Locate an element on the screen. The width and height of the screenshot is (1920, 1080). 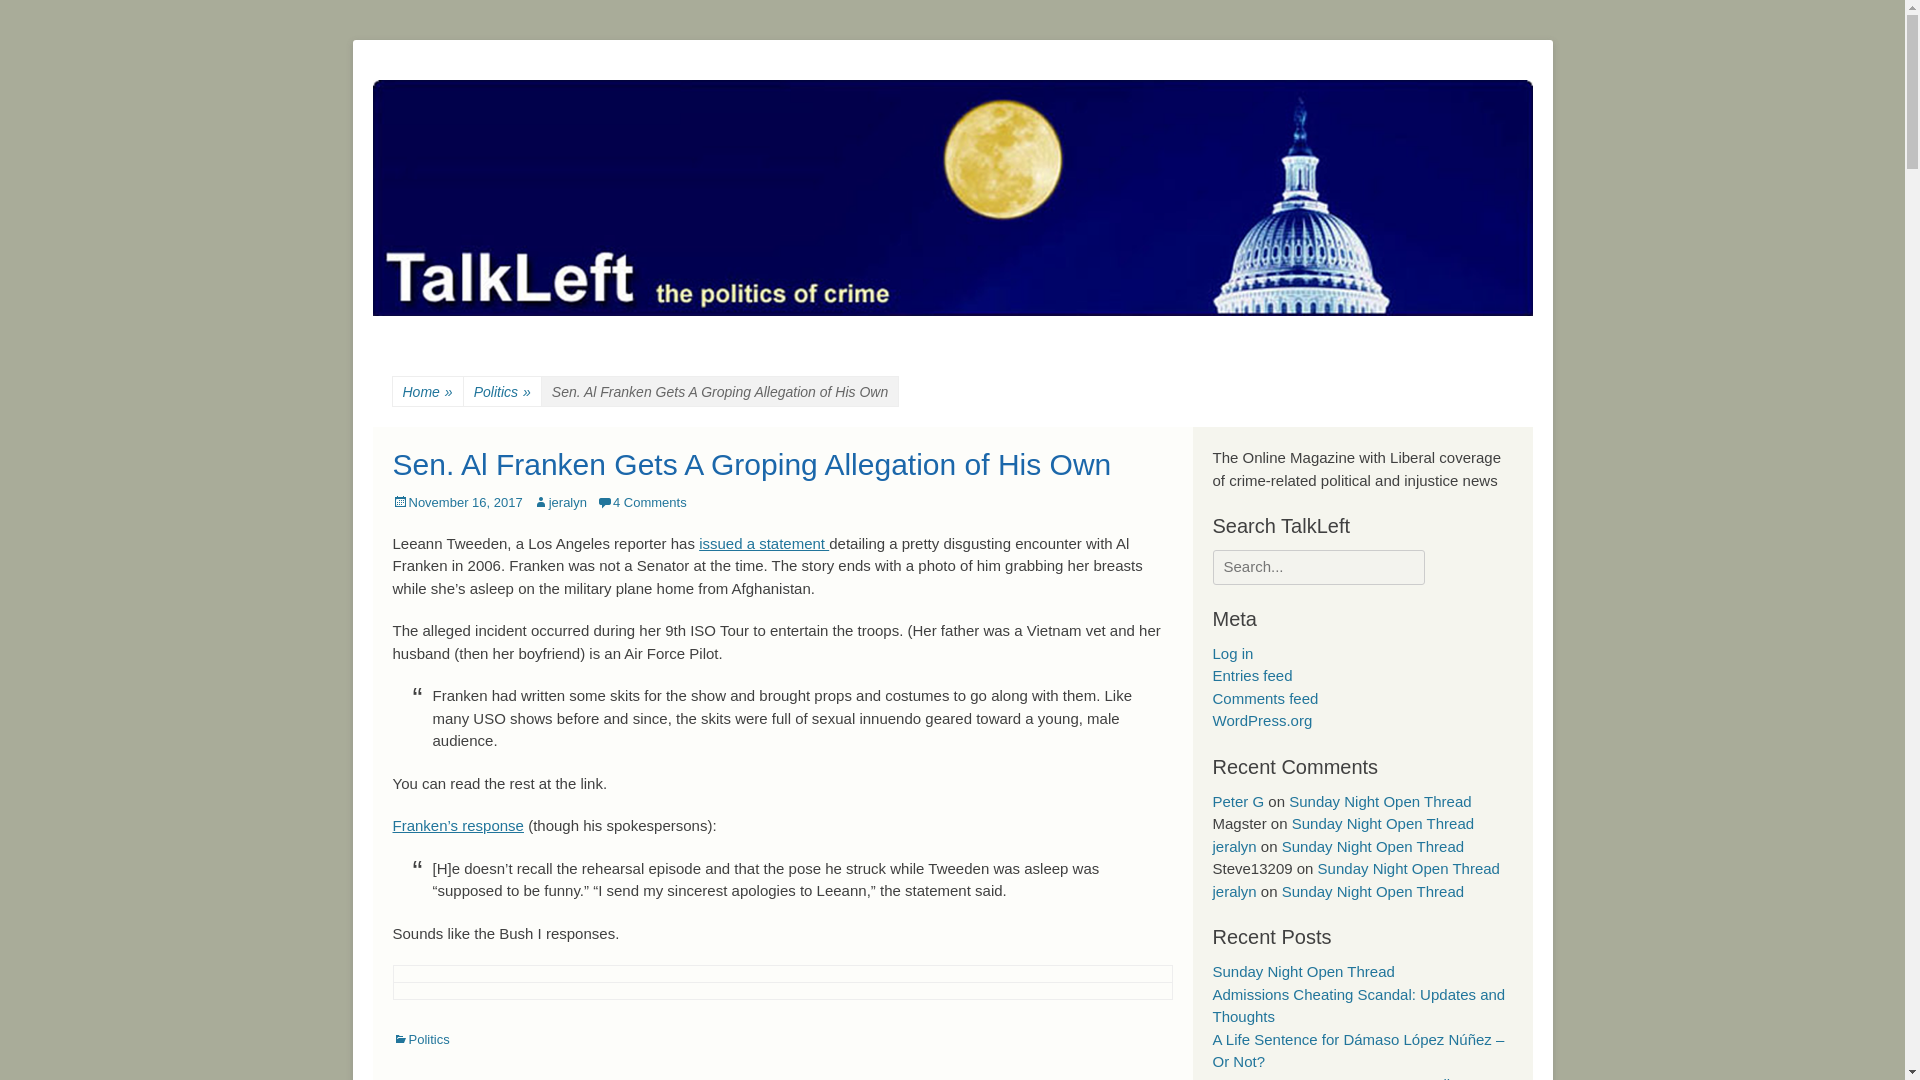
jeralyn is located at coordinates (560, 502).